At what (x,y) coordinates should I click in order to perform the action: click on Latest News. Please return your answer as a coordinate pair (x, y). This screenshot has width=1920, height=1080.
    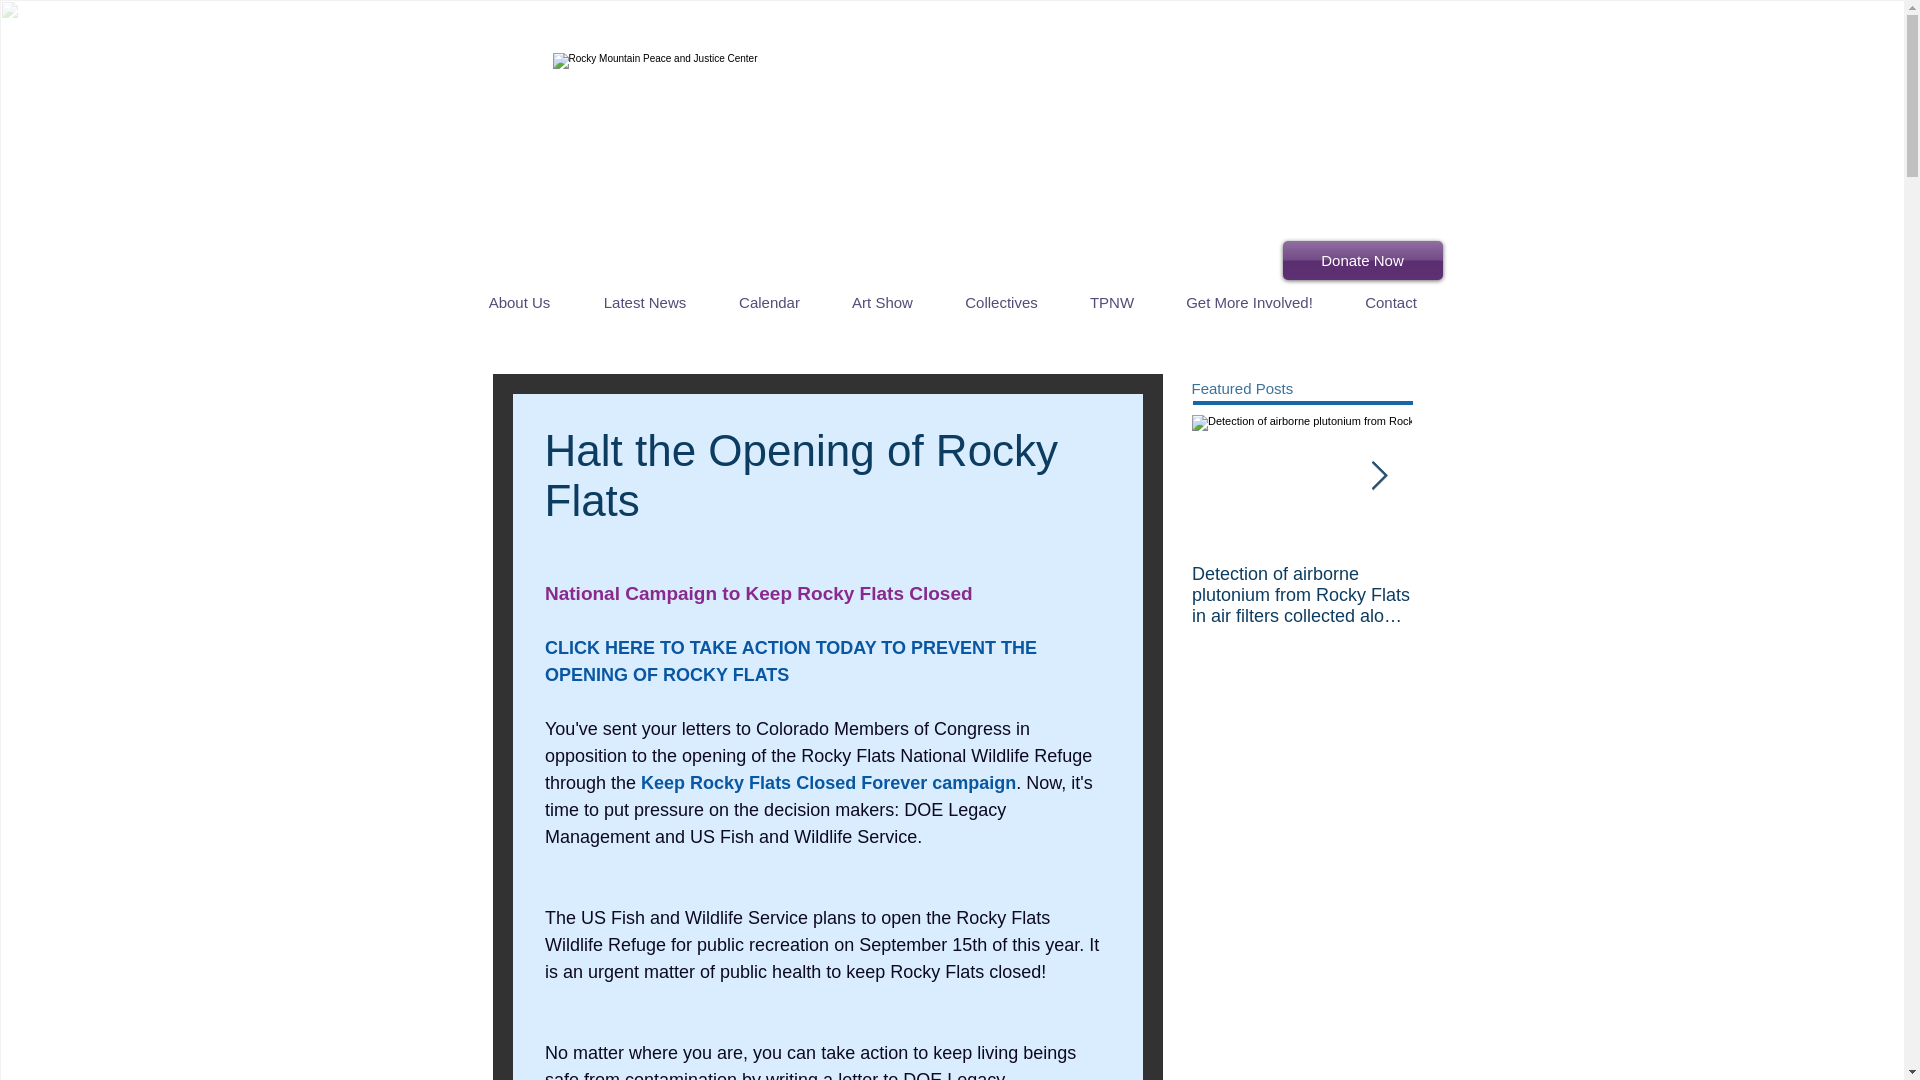
    Looking at the image, I should click on (644, 302).